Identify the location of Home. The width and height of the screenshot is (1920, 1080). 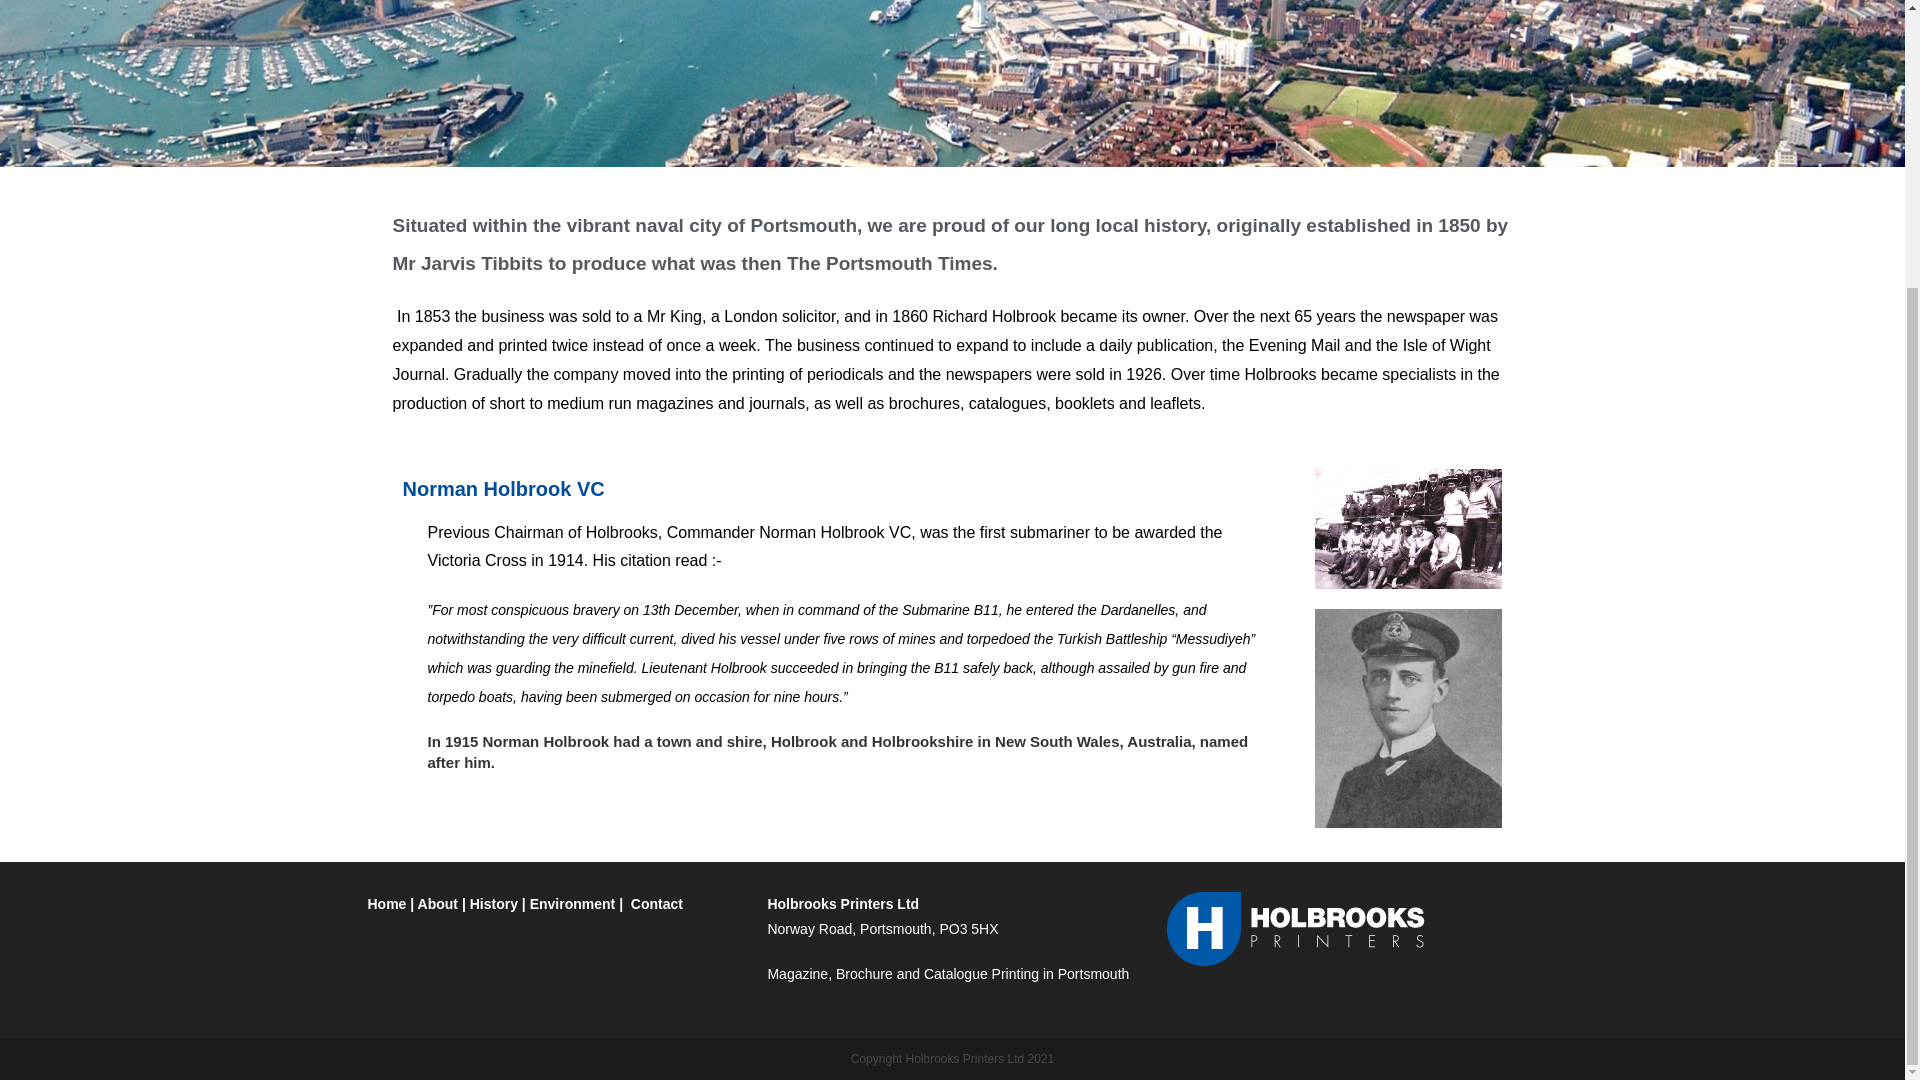
(388, 904).